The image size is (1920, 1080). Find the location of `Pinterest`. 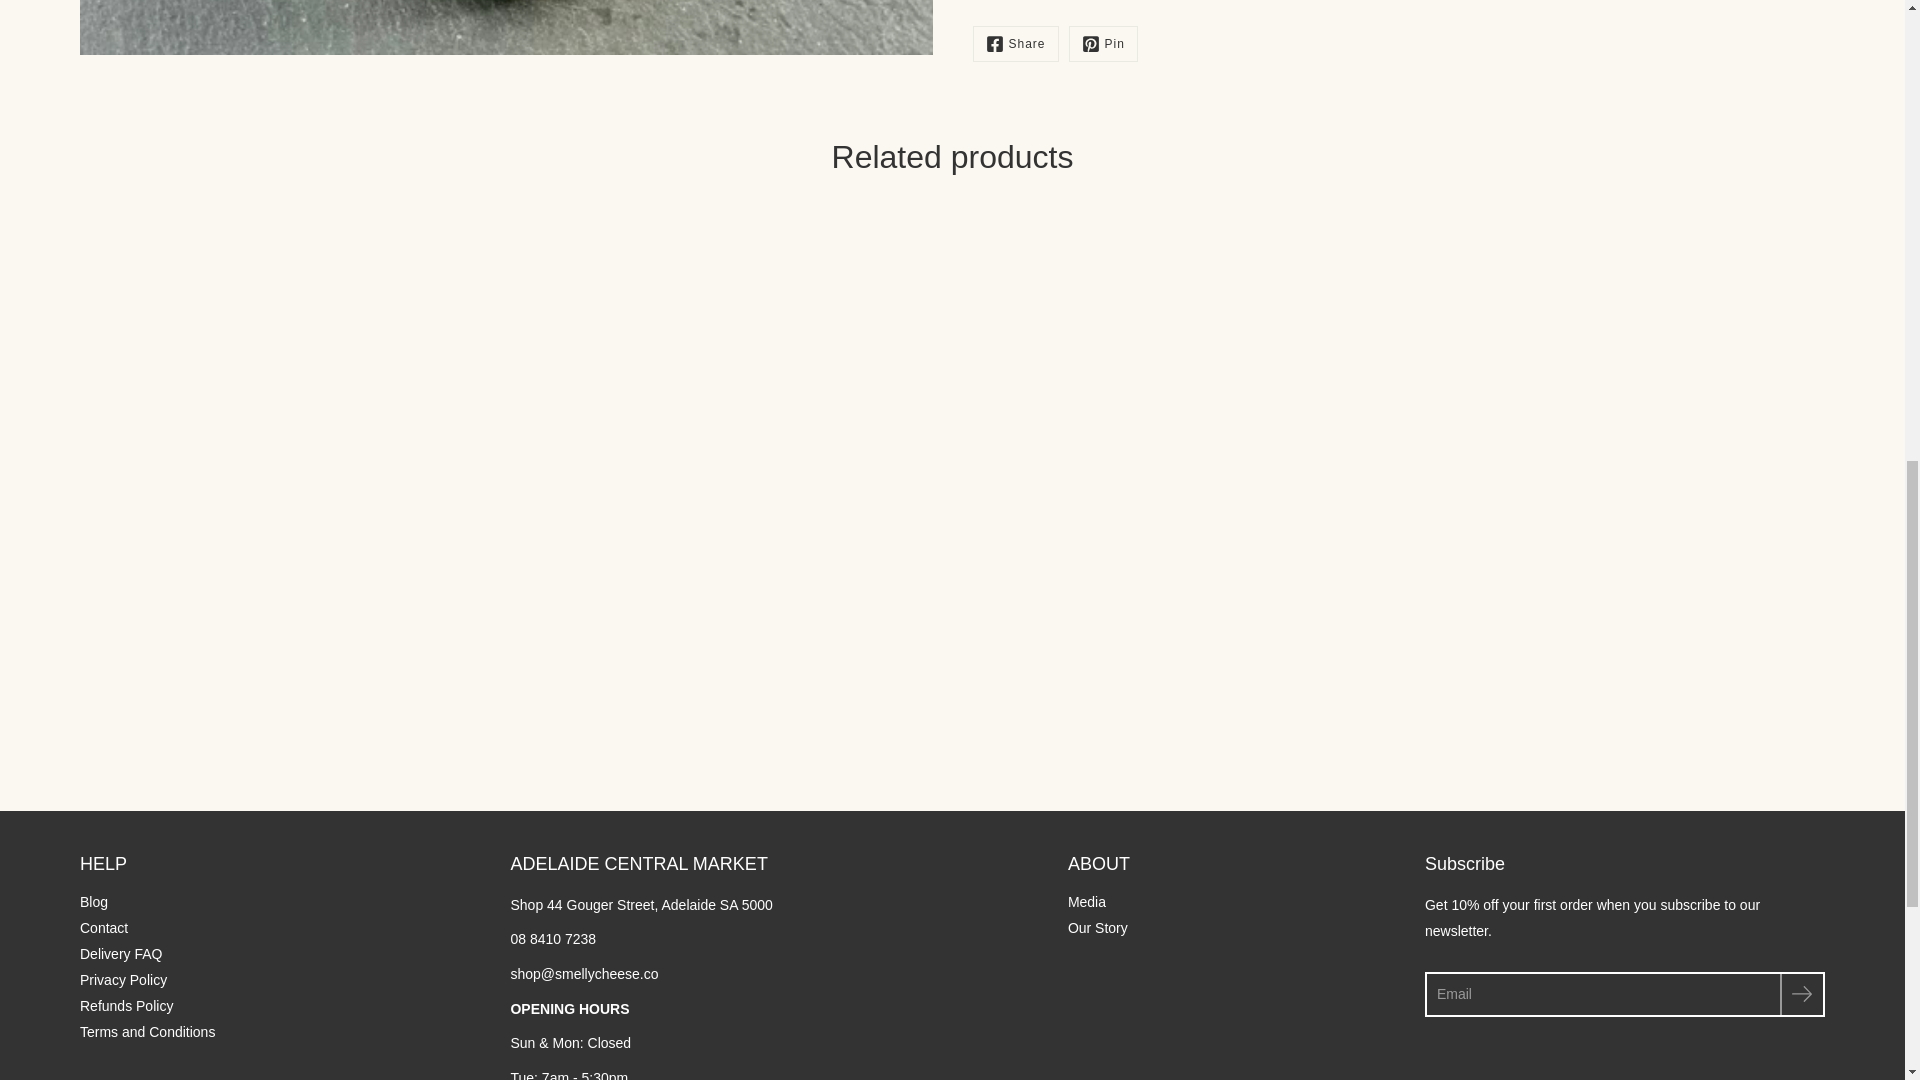

Pinterest is located at coordinates (1104, 43).